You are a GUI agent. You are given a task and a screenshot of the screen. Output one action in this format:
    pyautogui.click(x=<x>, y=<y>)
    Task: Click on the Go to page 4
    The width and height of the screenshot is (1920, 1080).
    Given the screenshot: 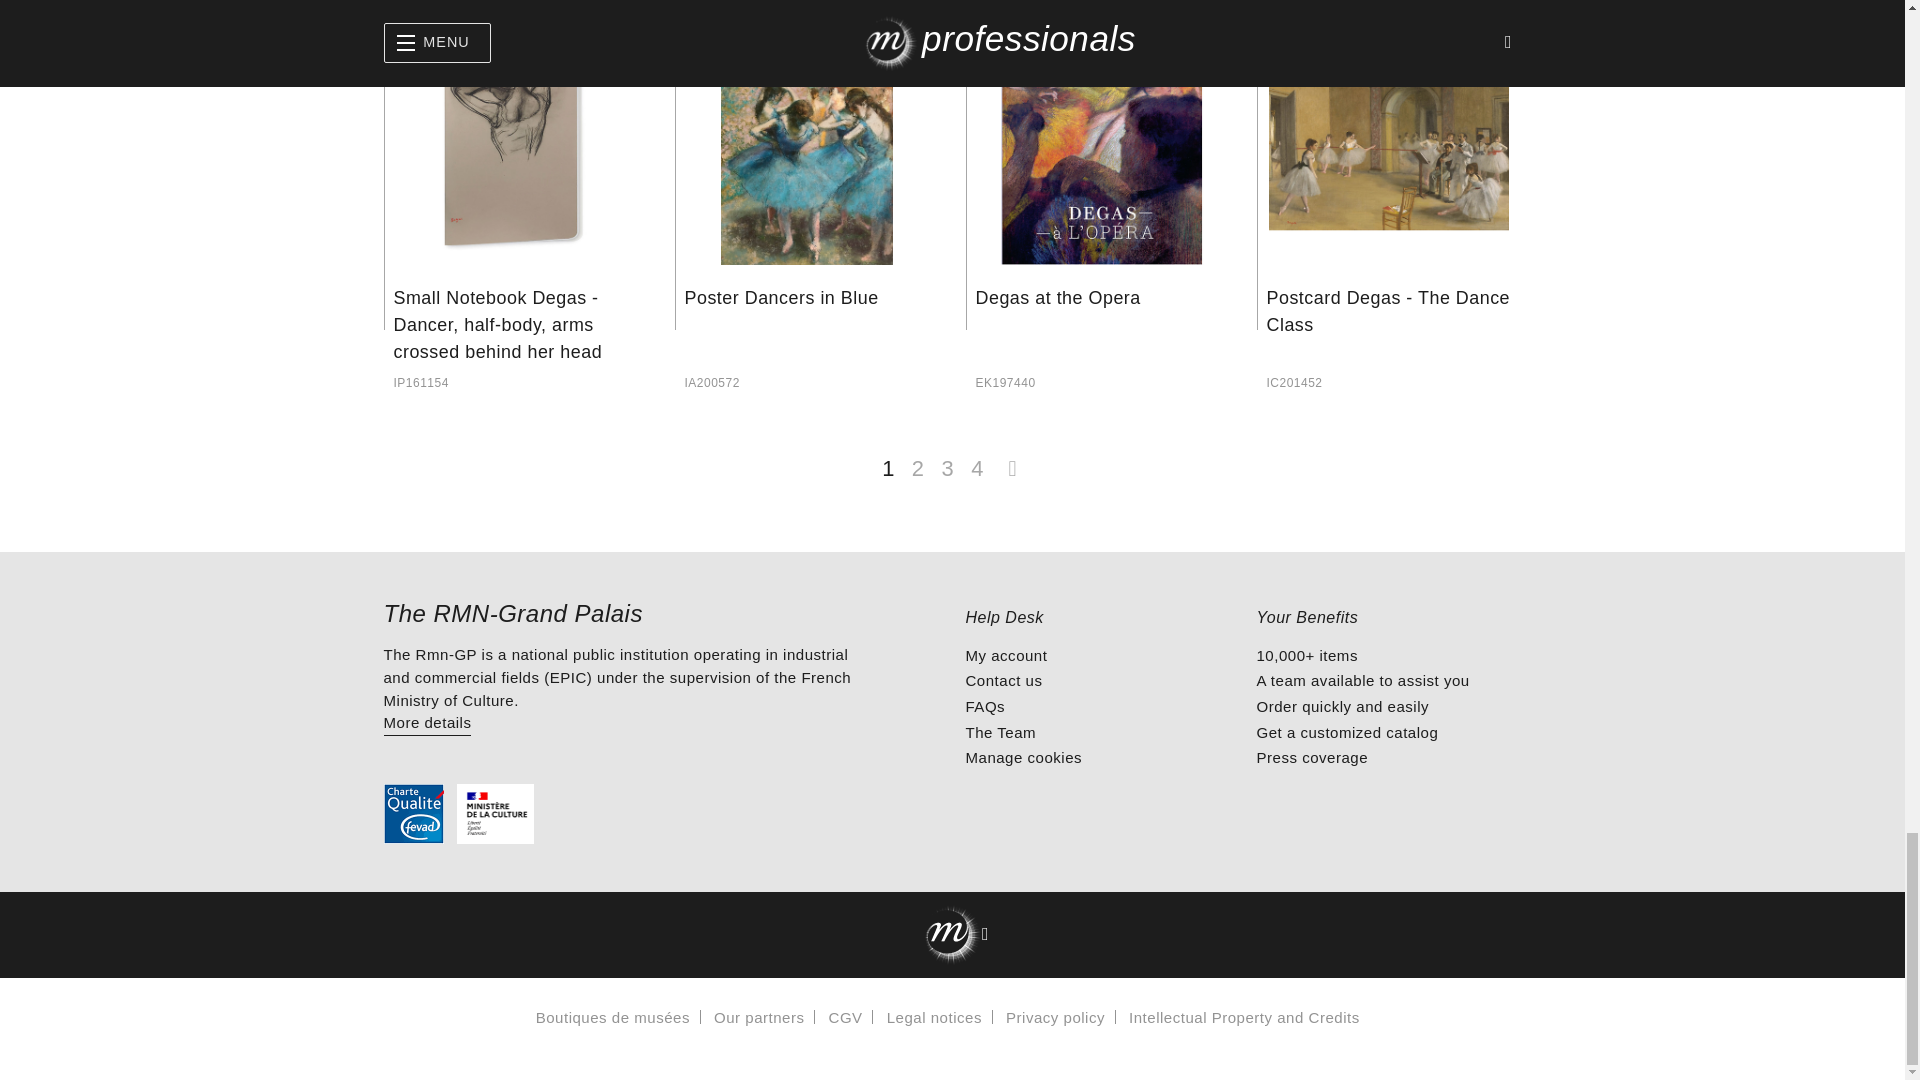 What is the action you would take?
    pyautogui.click(x=976, y=459)
    